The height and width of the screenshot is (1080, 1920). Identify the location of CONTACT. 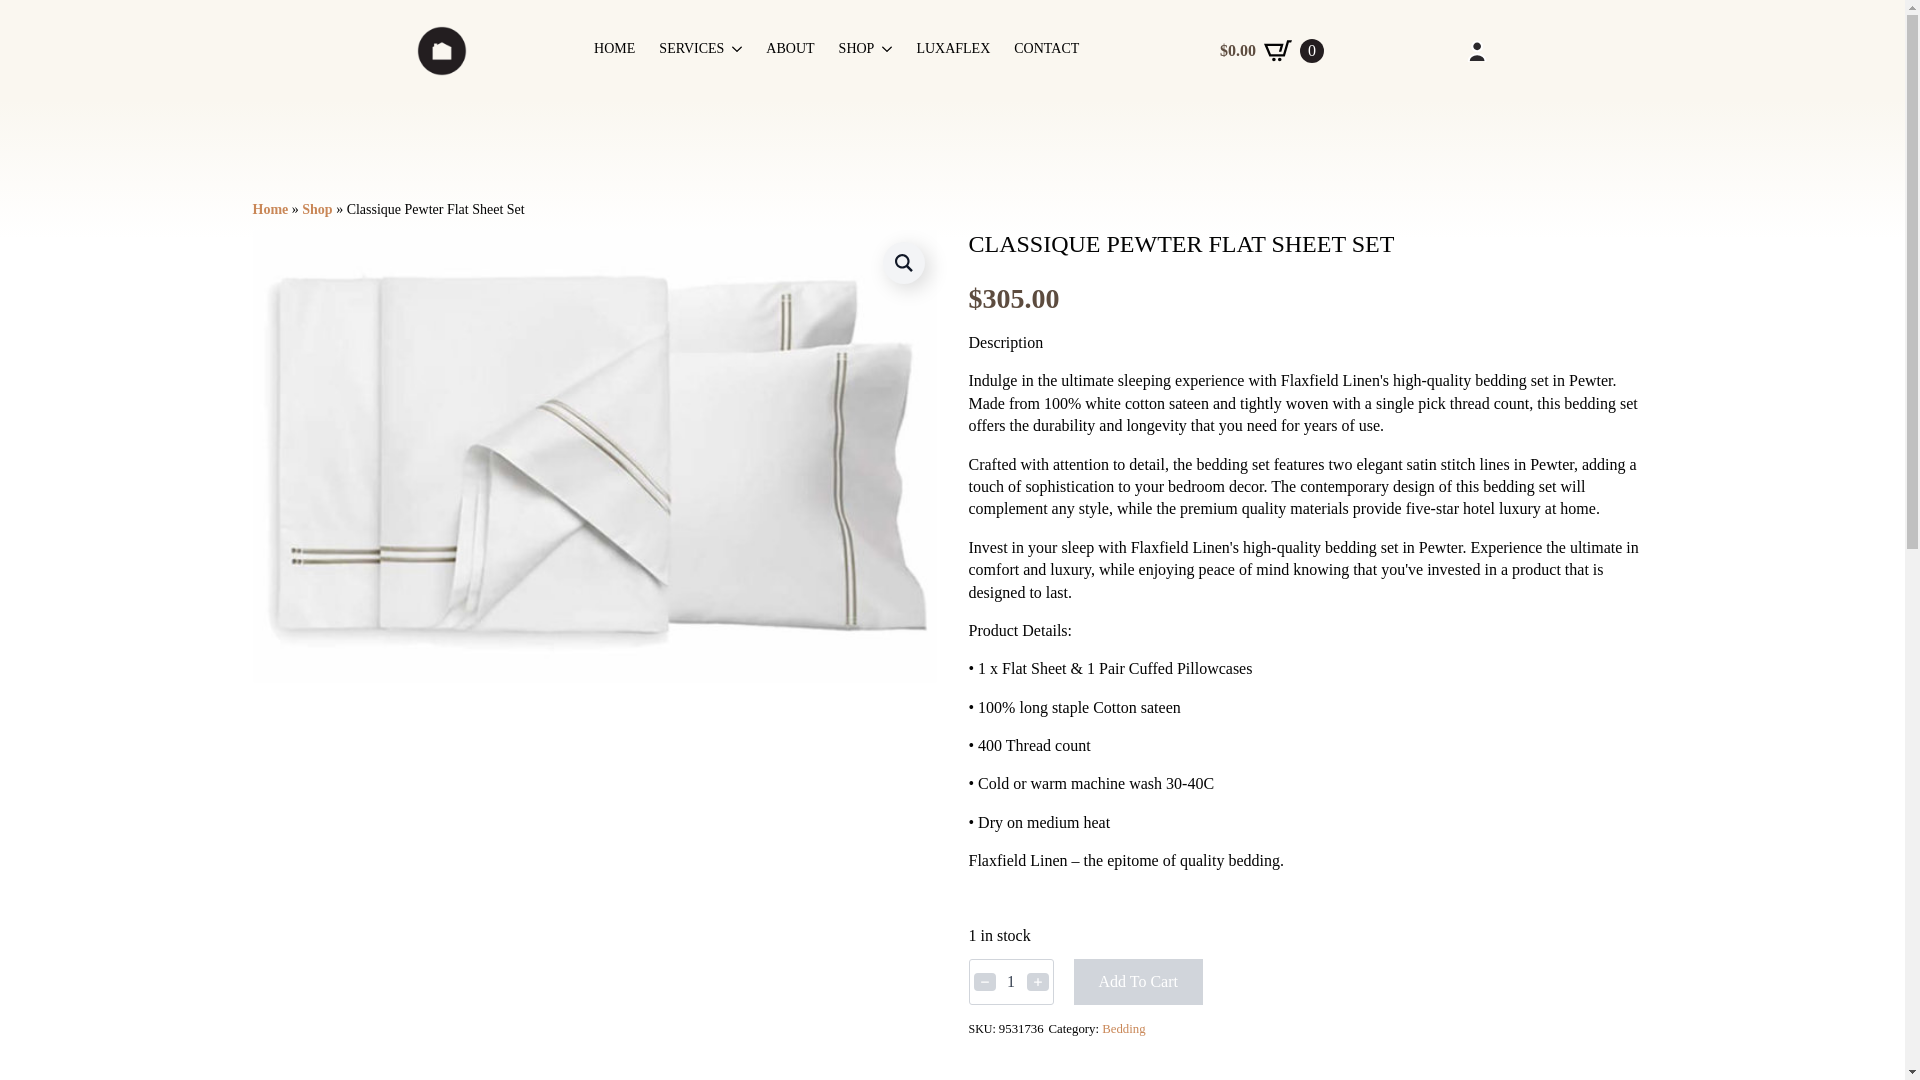
(1046, 51).